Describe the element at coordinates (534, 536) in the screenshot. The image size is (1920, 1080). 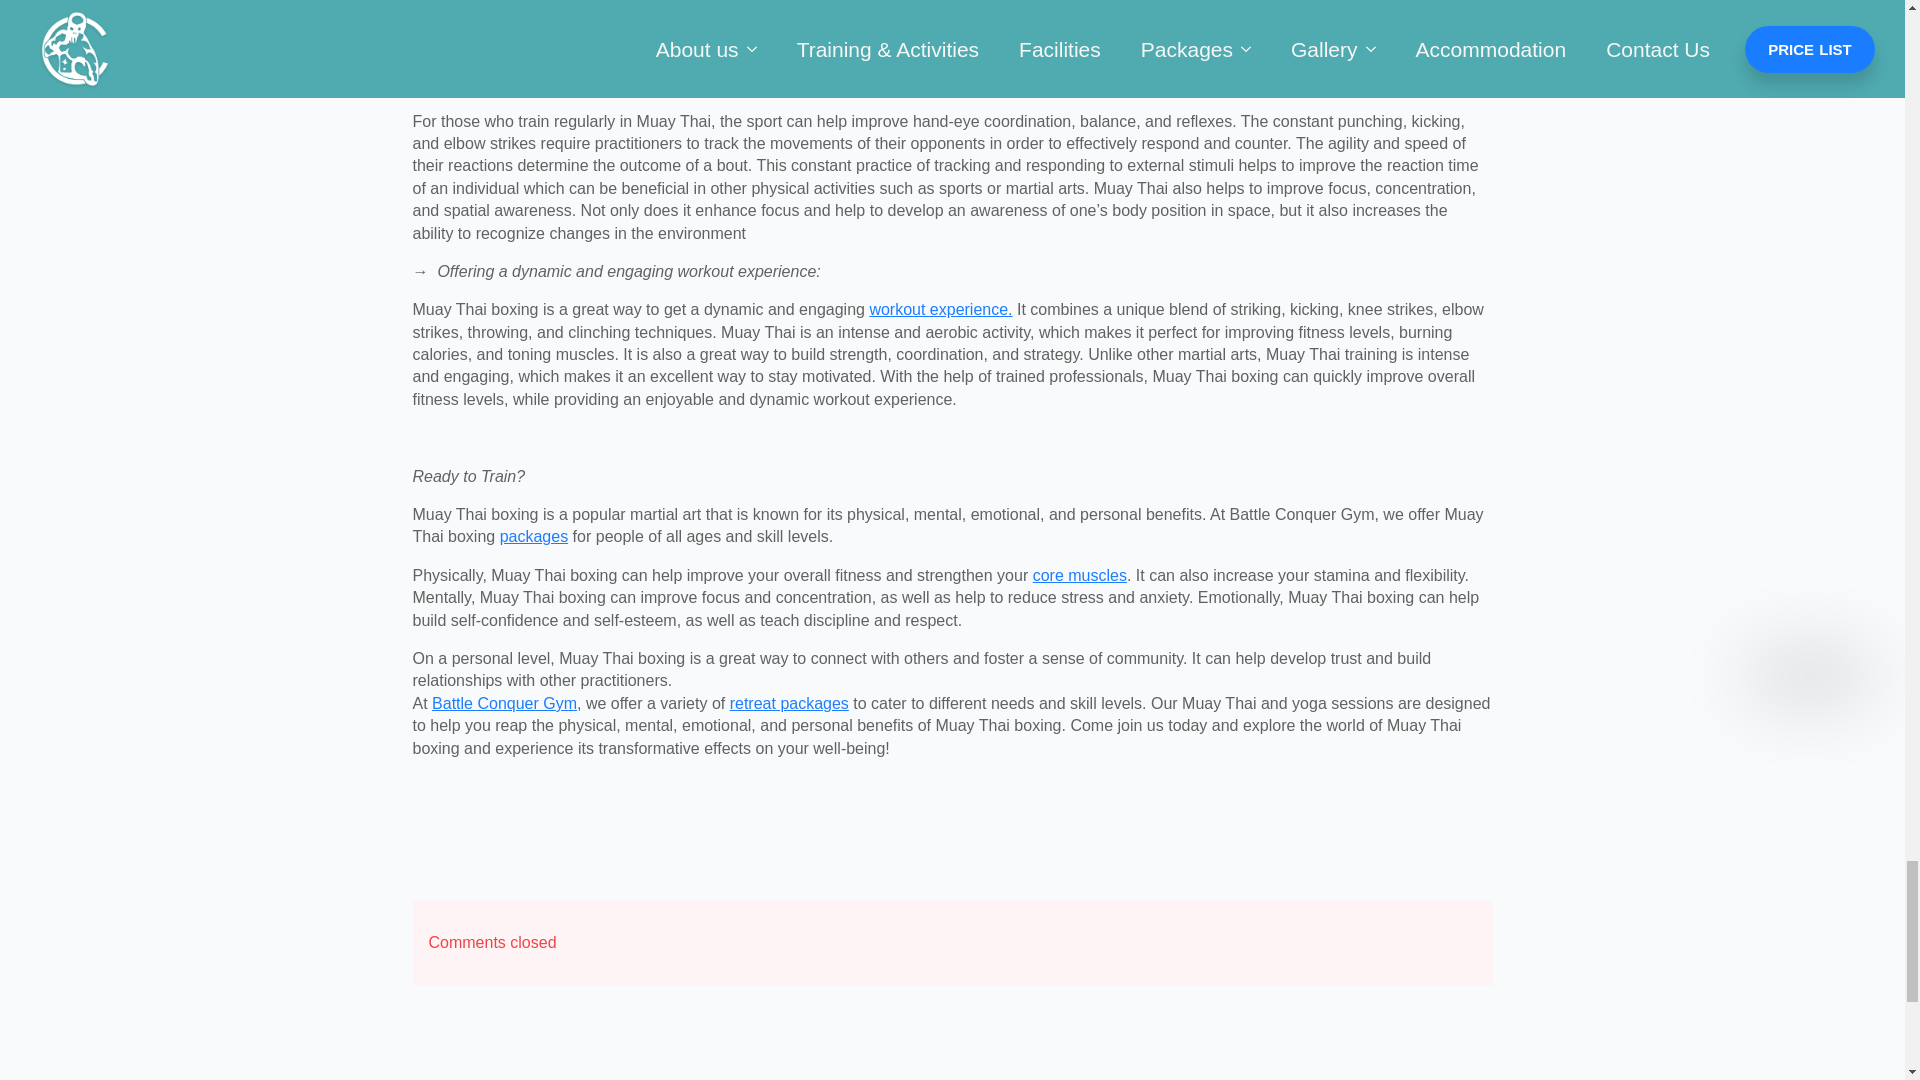
I see `packages` at that location.